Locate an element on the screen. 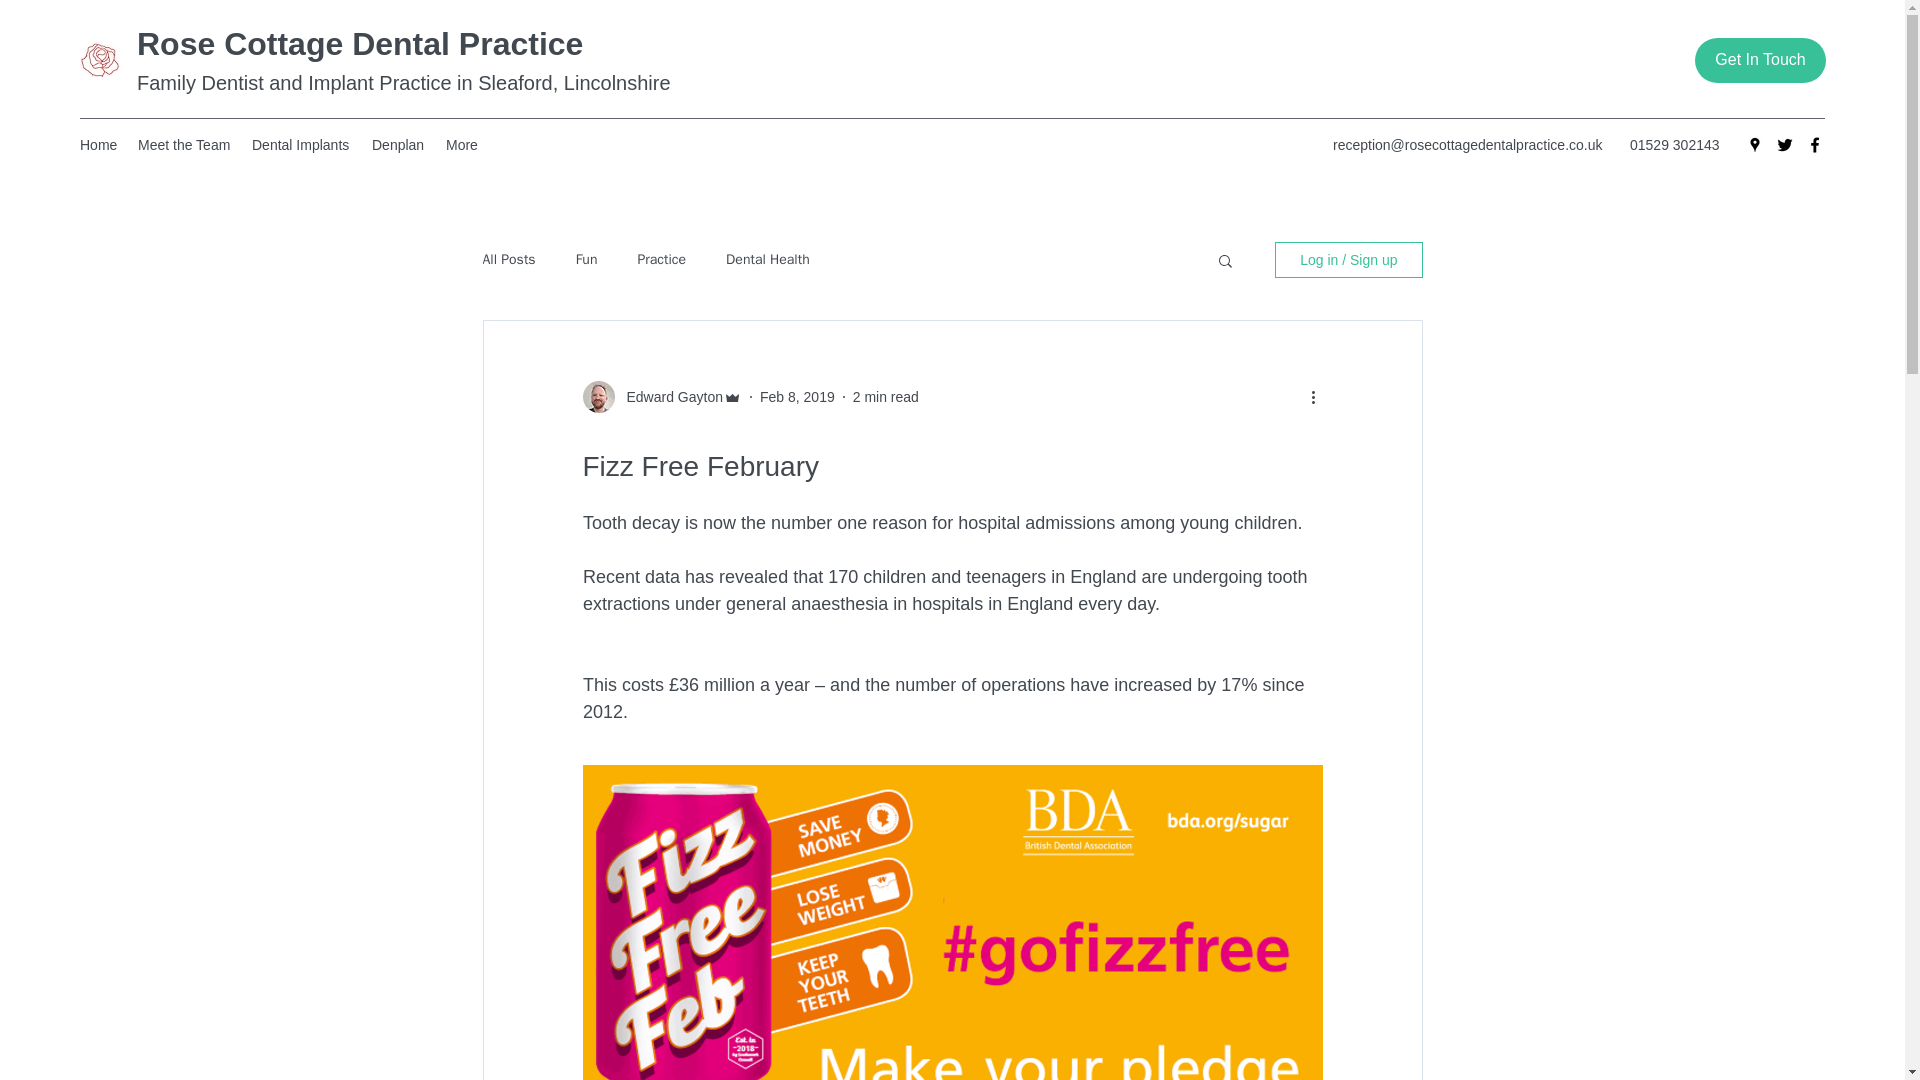 This screenshot has width=1920, height=1080. Fun is located at coordinates (586, 259).